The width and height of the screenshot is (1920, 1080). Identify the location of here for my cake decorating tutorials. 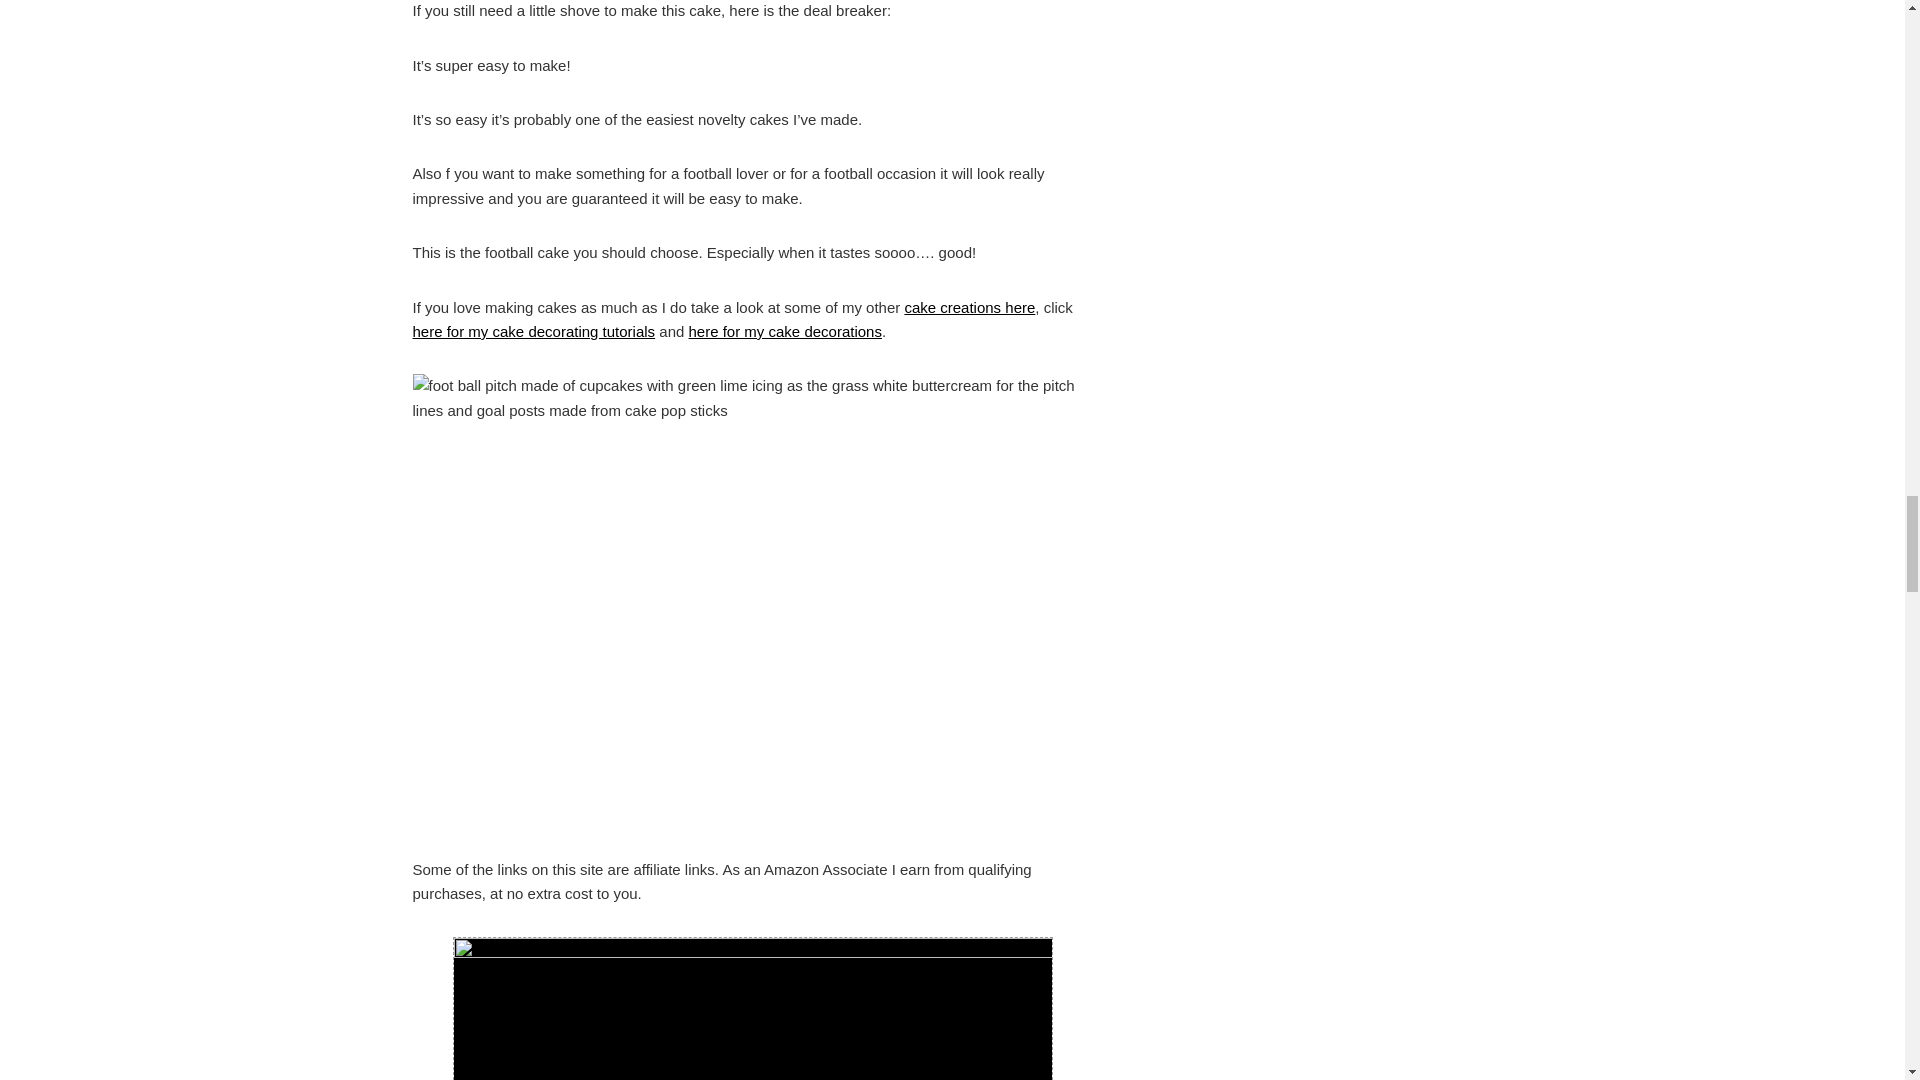
(533, 331).